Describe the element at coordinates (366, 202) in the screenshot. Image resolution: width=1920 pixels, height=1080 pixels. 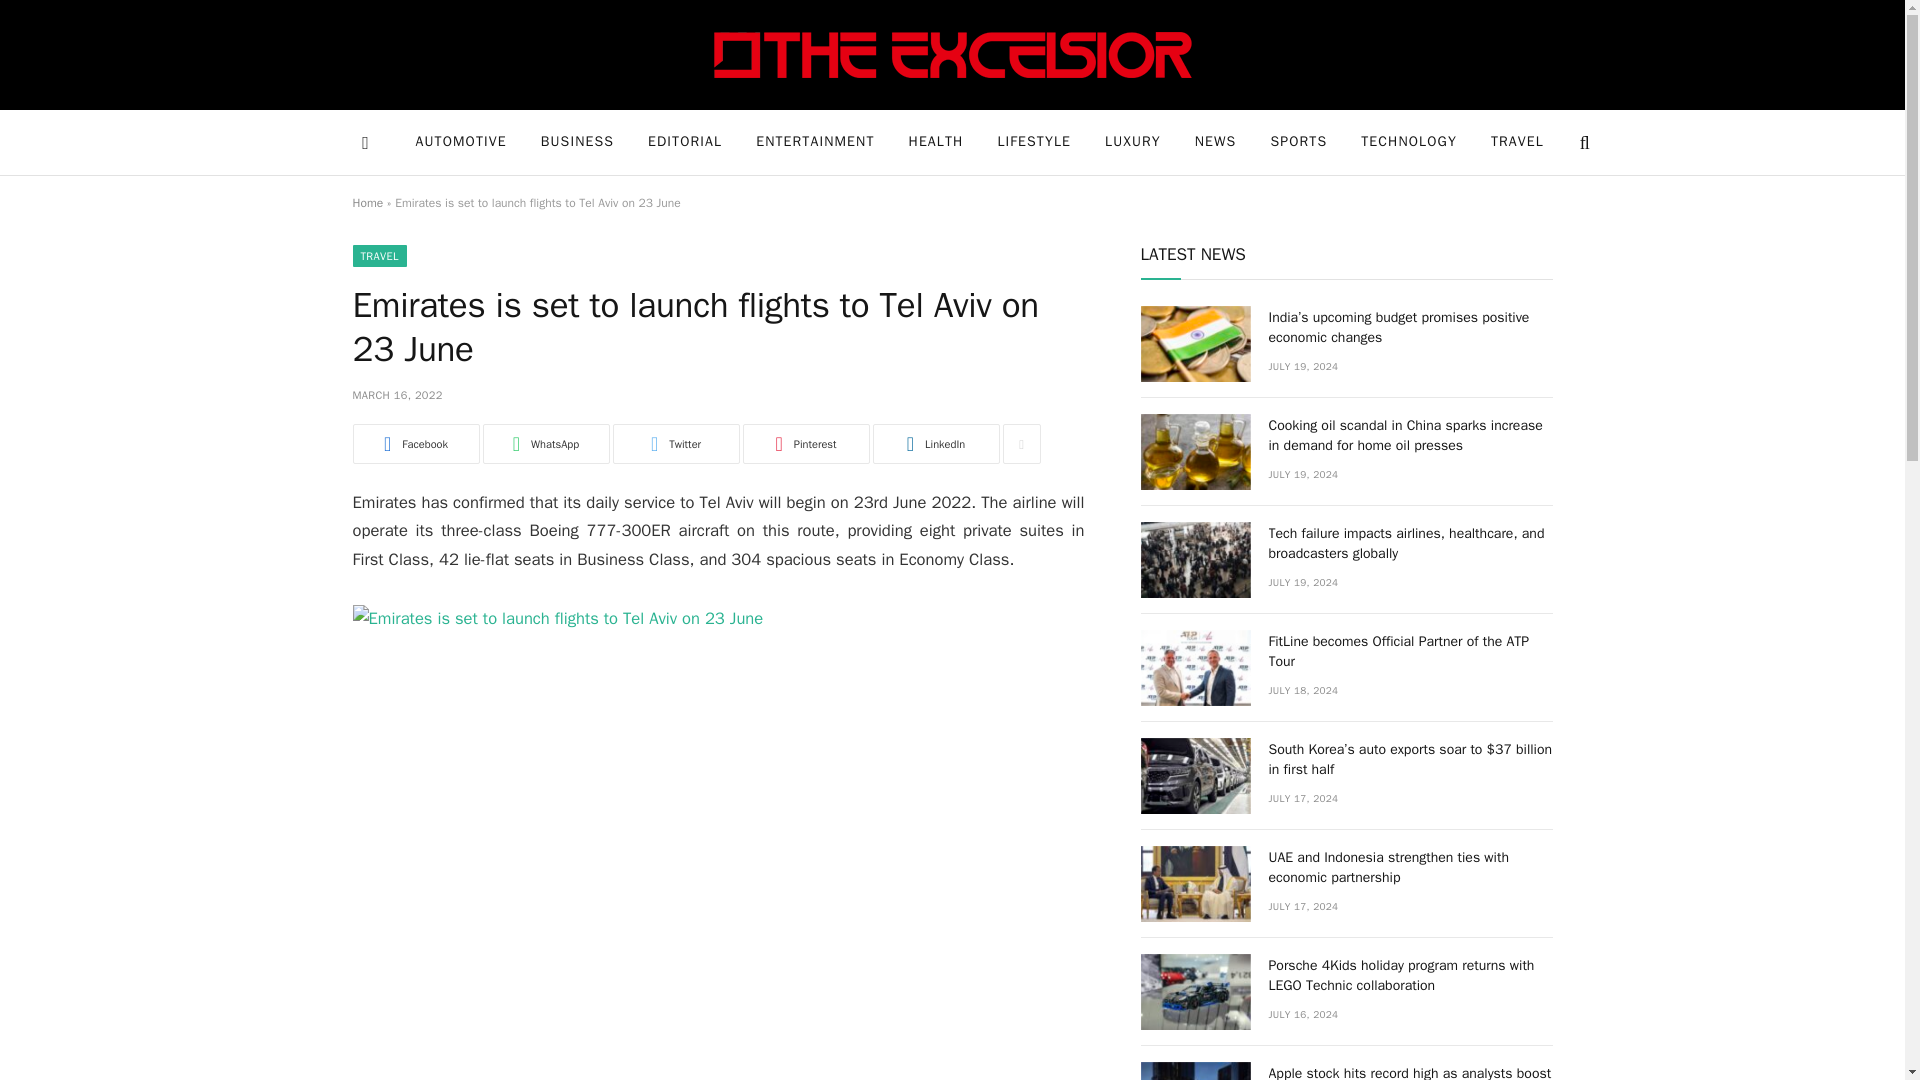
I see `Home` at that location.